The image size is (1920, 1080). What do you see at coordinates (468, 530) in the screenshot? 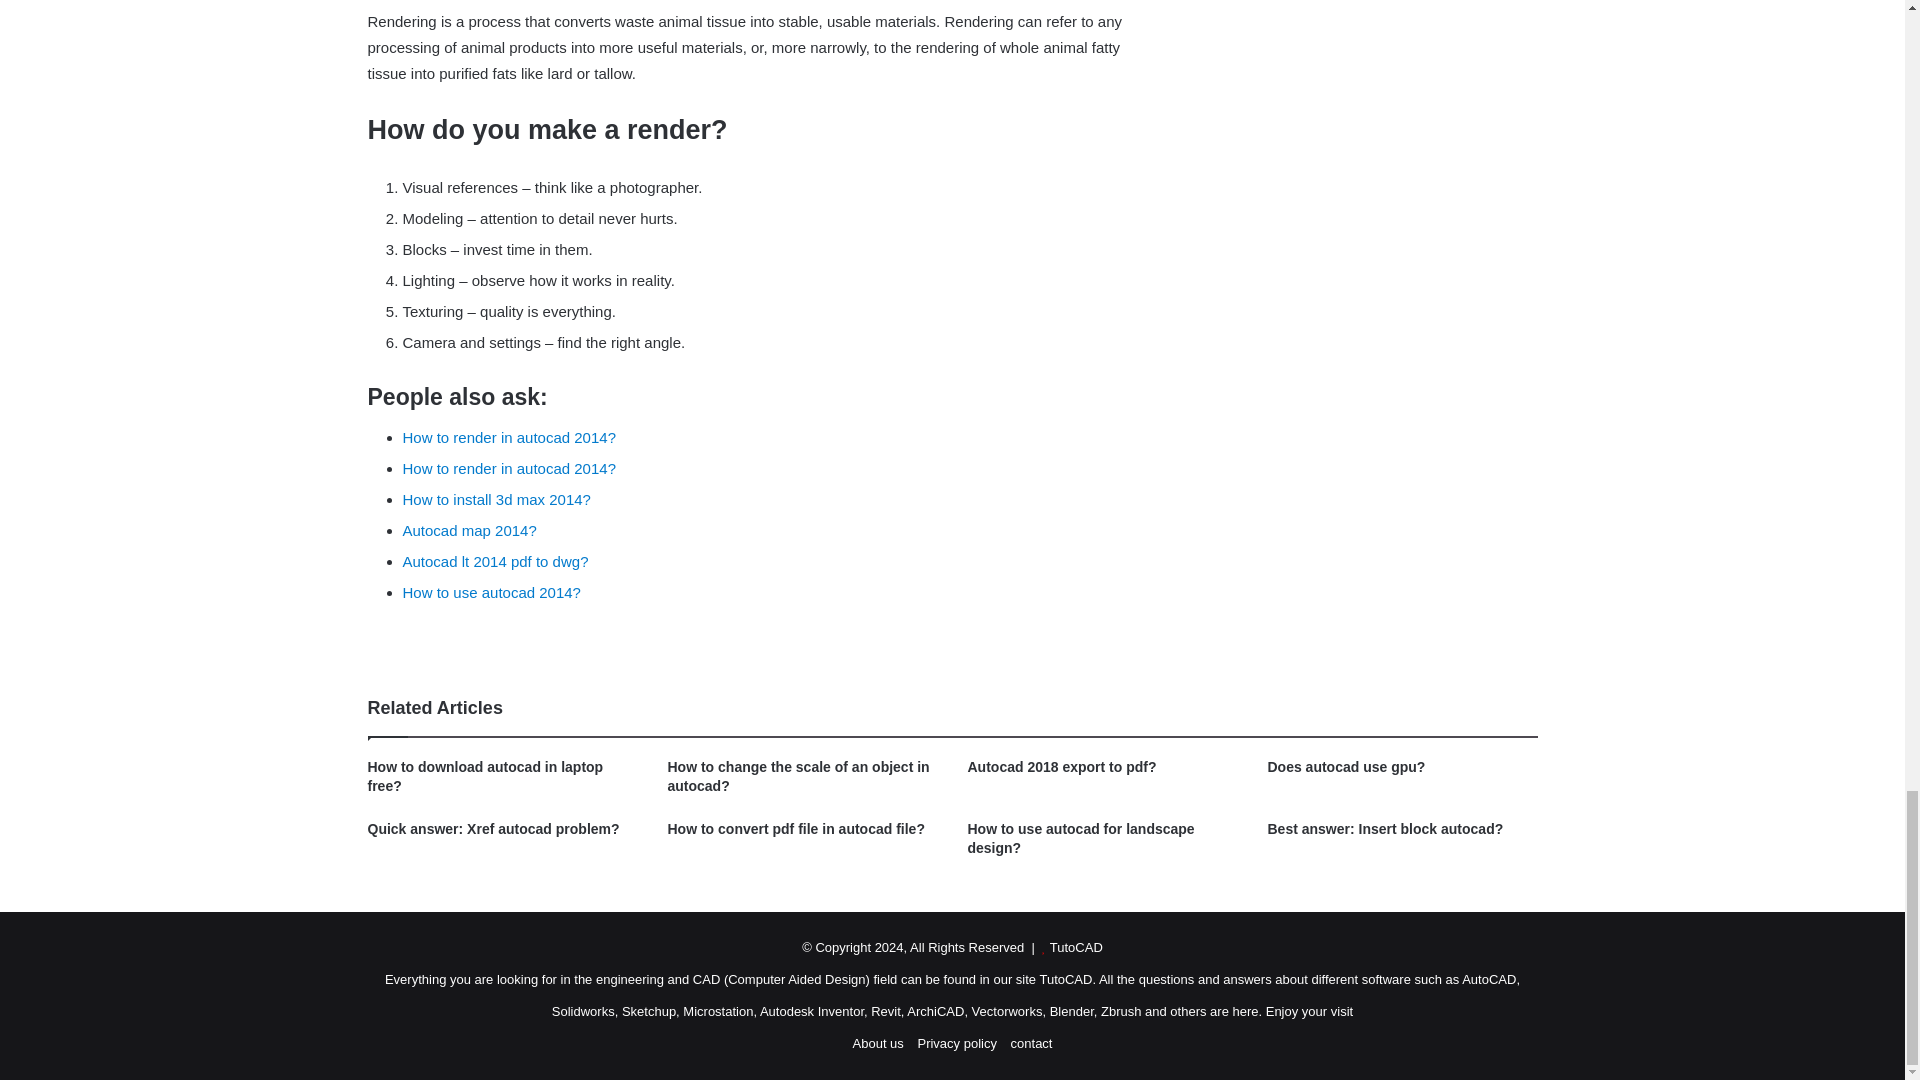
I see `Autocad map 2014?` at bounding box center [468, 530].